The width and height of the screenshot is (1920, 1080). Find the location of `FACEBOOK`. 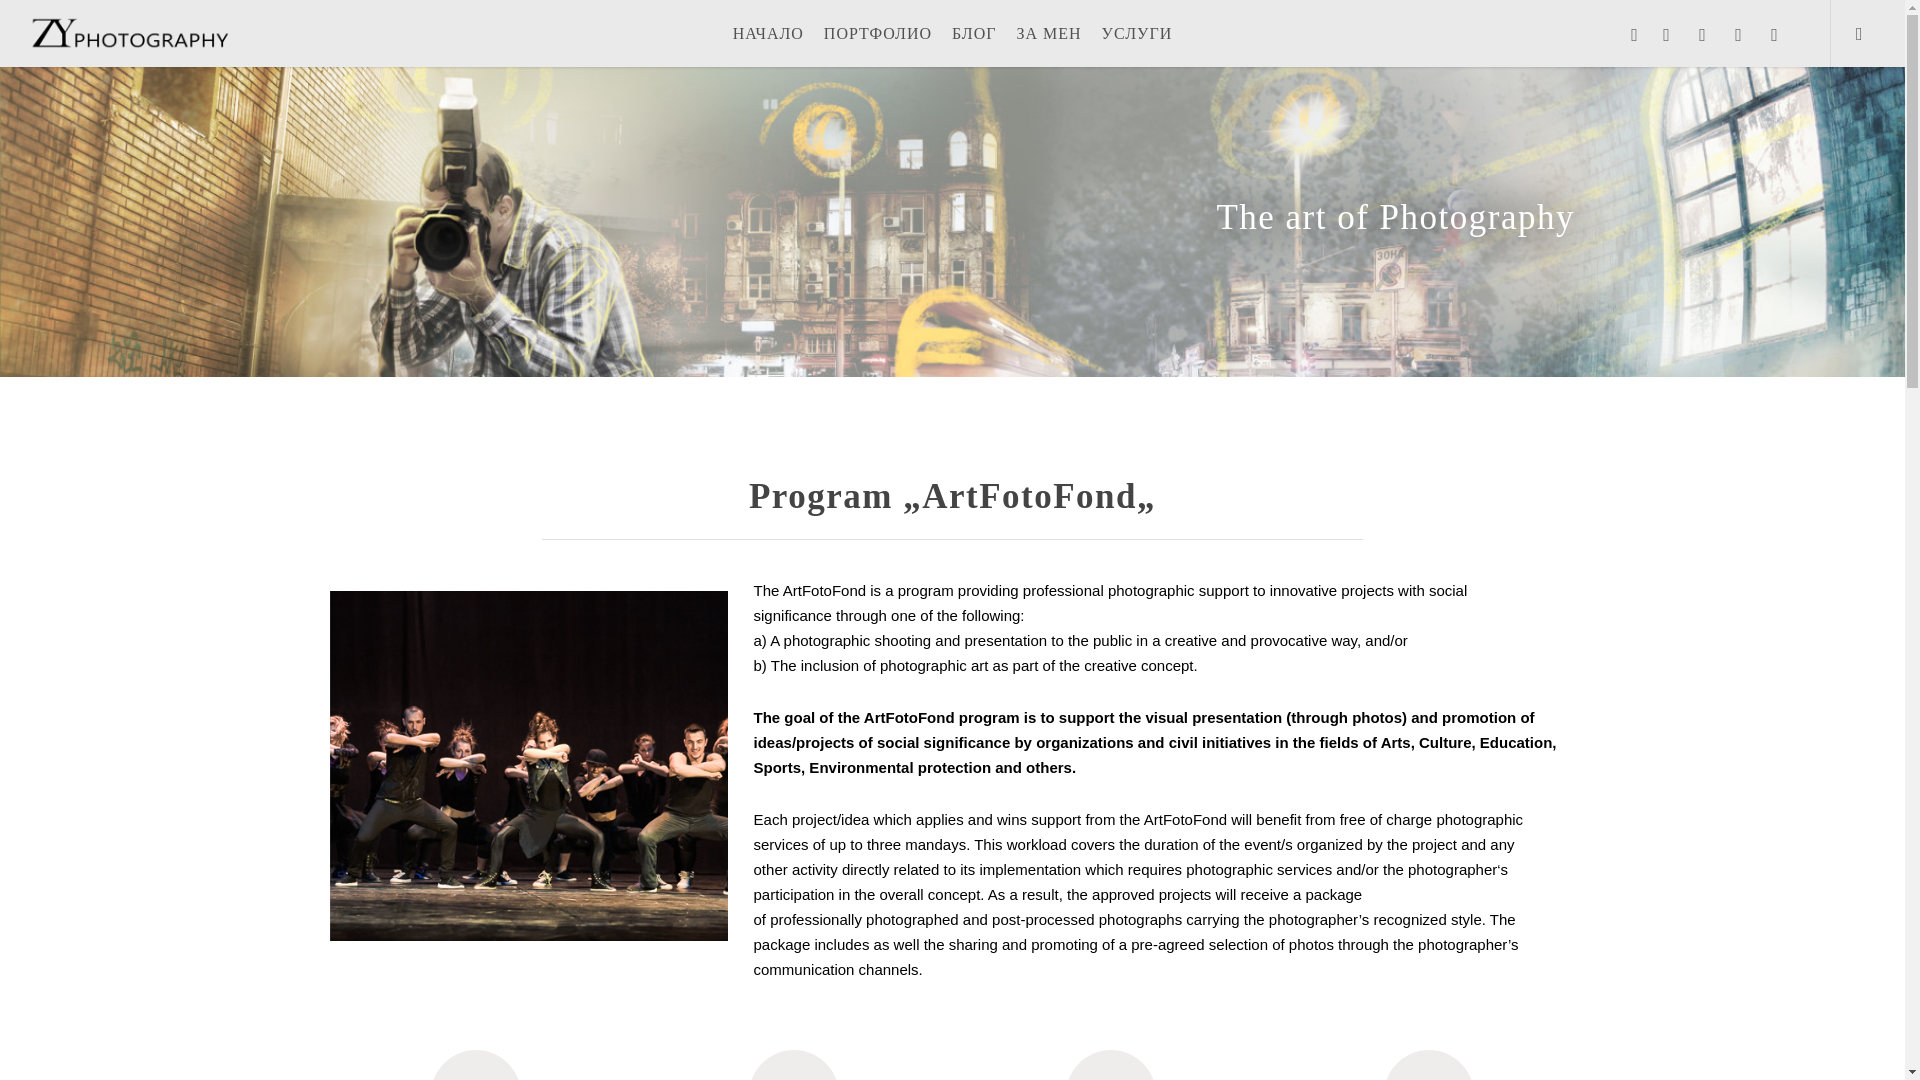

FACEBOOK is located at coordinates (1634, 32).